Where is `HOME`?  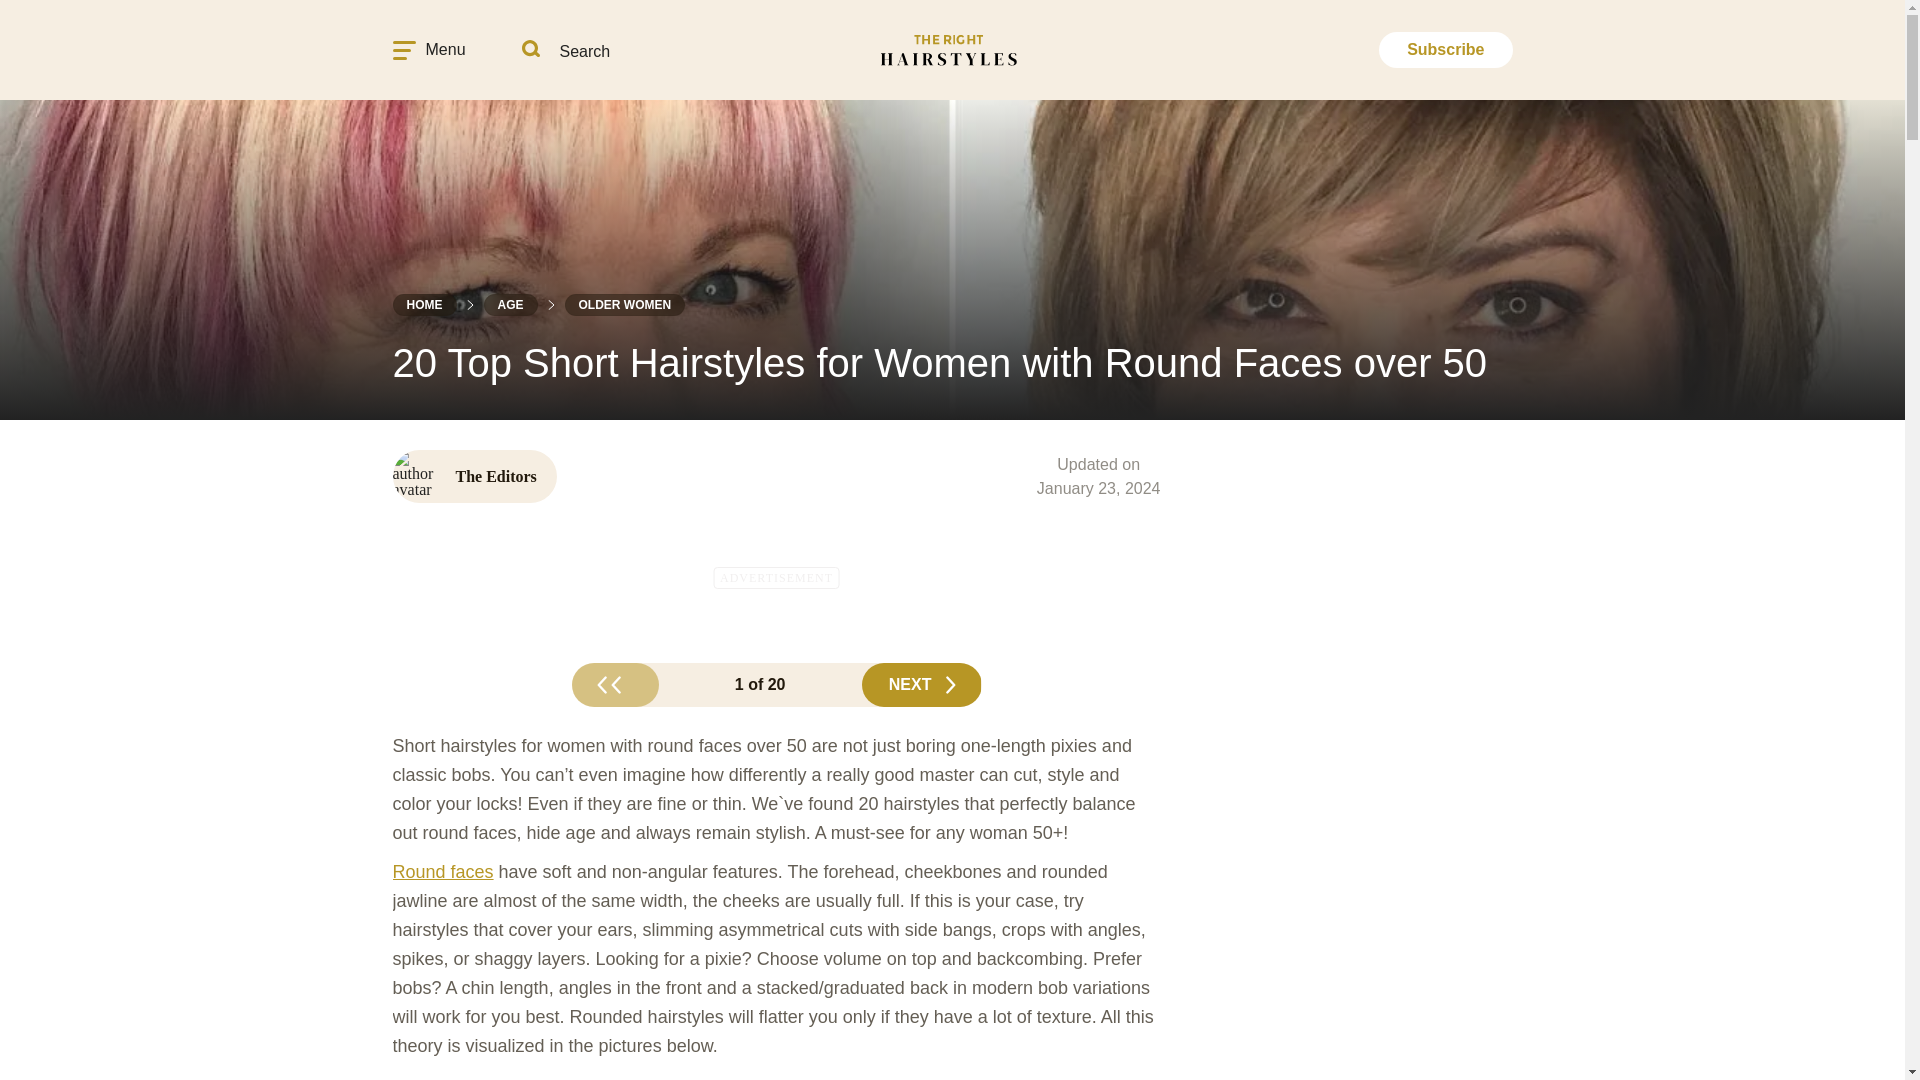 HOME is located at coordinates (424, 304).